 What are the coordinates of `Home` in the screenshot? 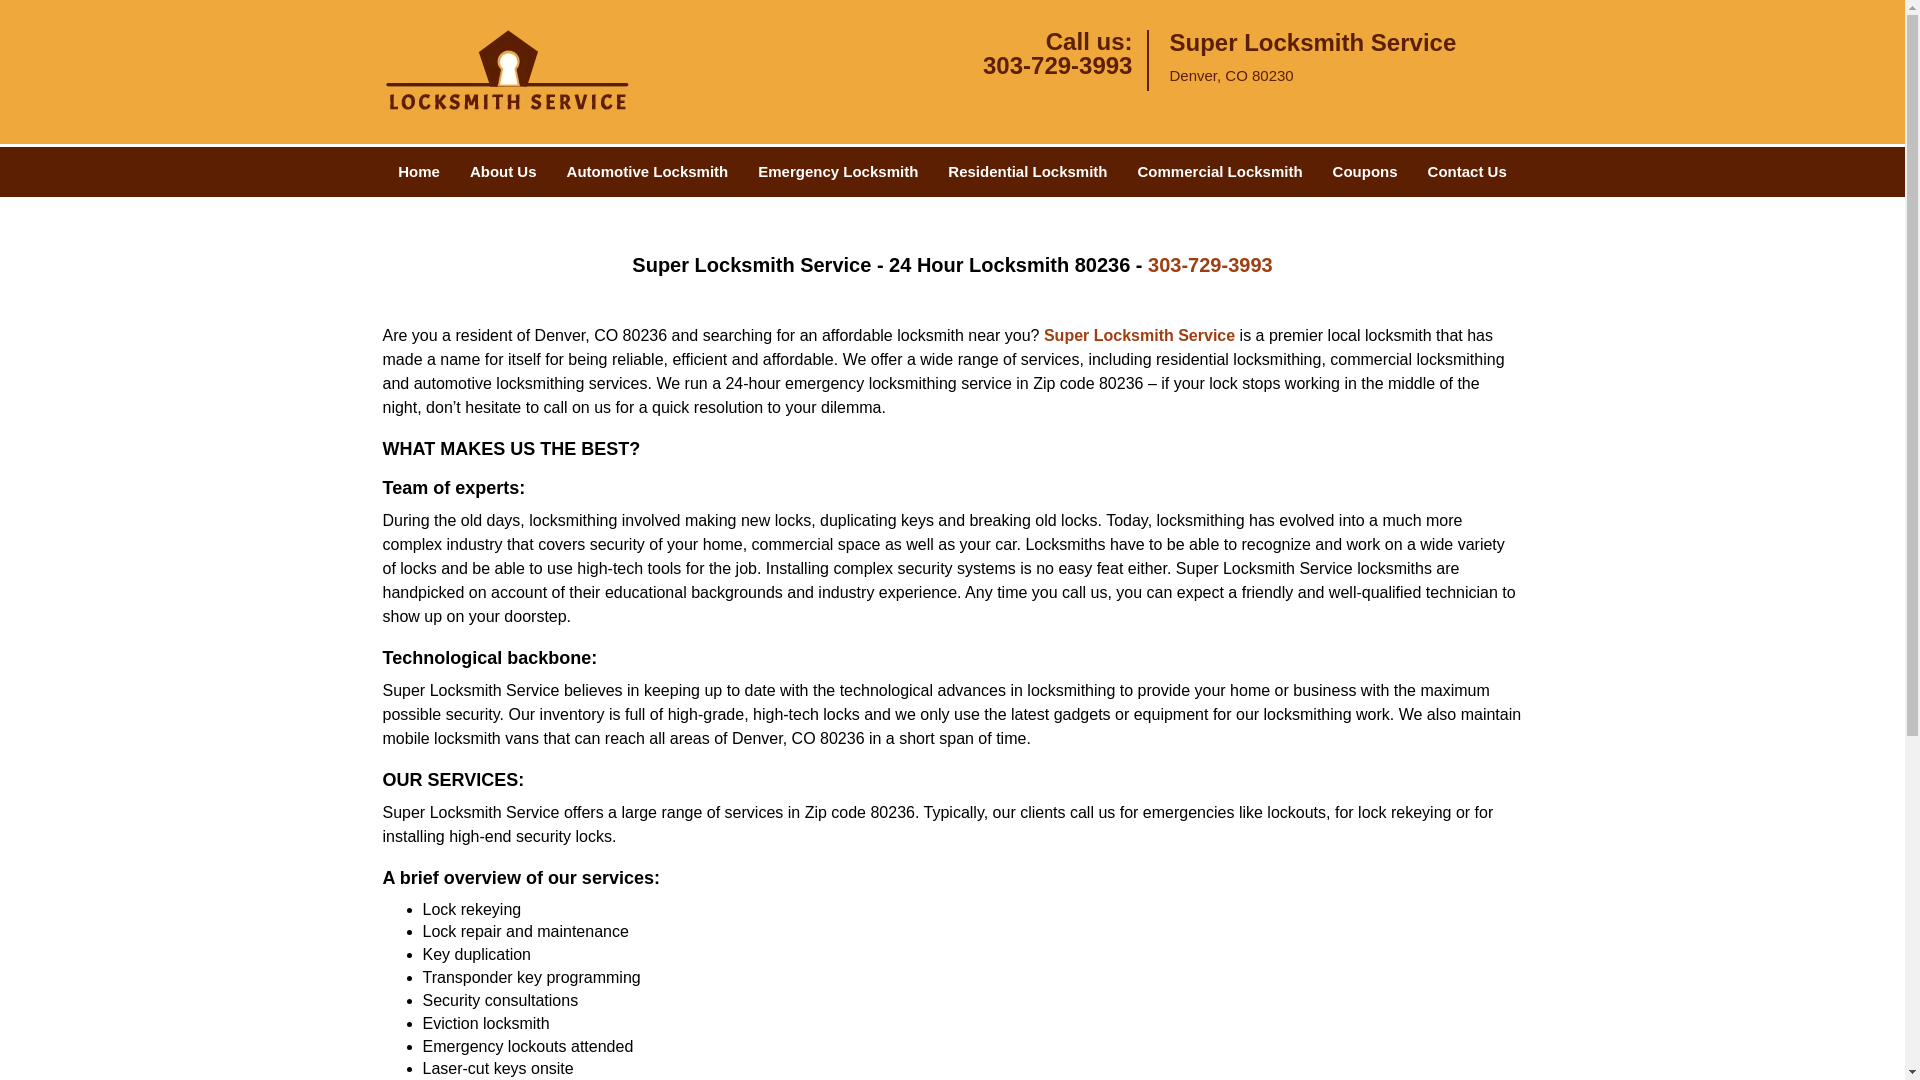 It's located at (418, 171).